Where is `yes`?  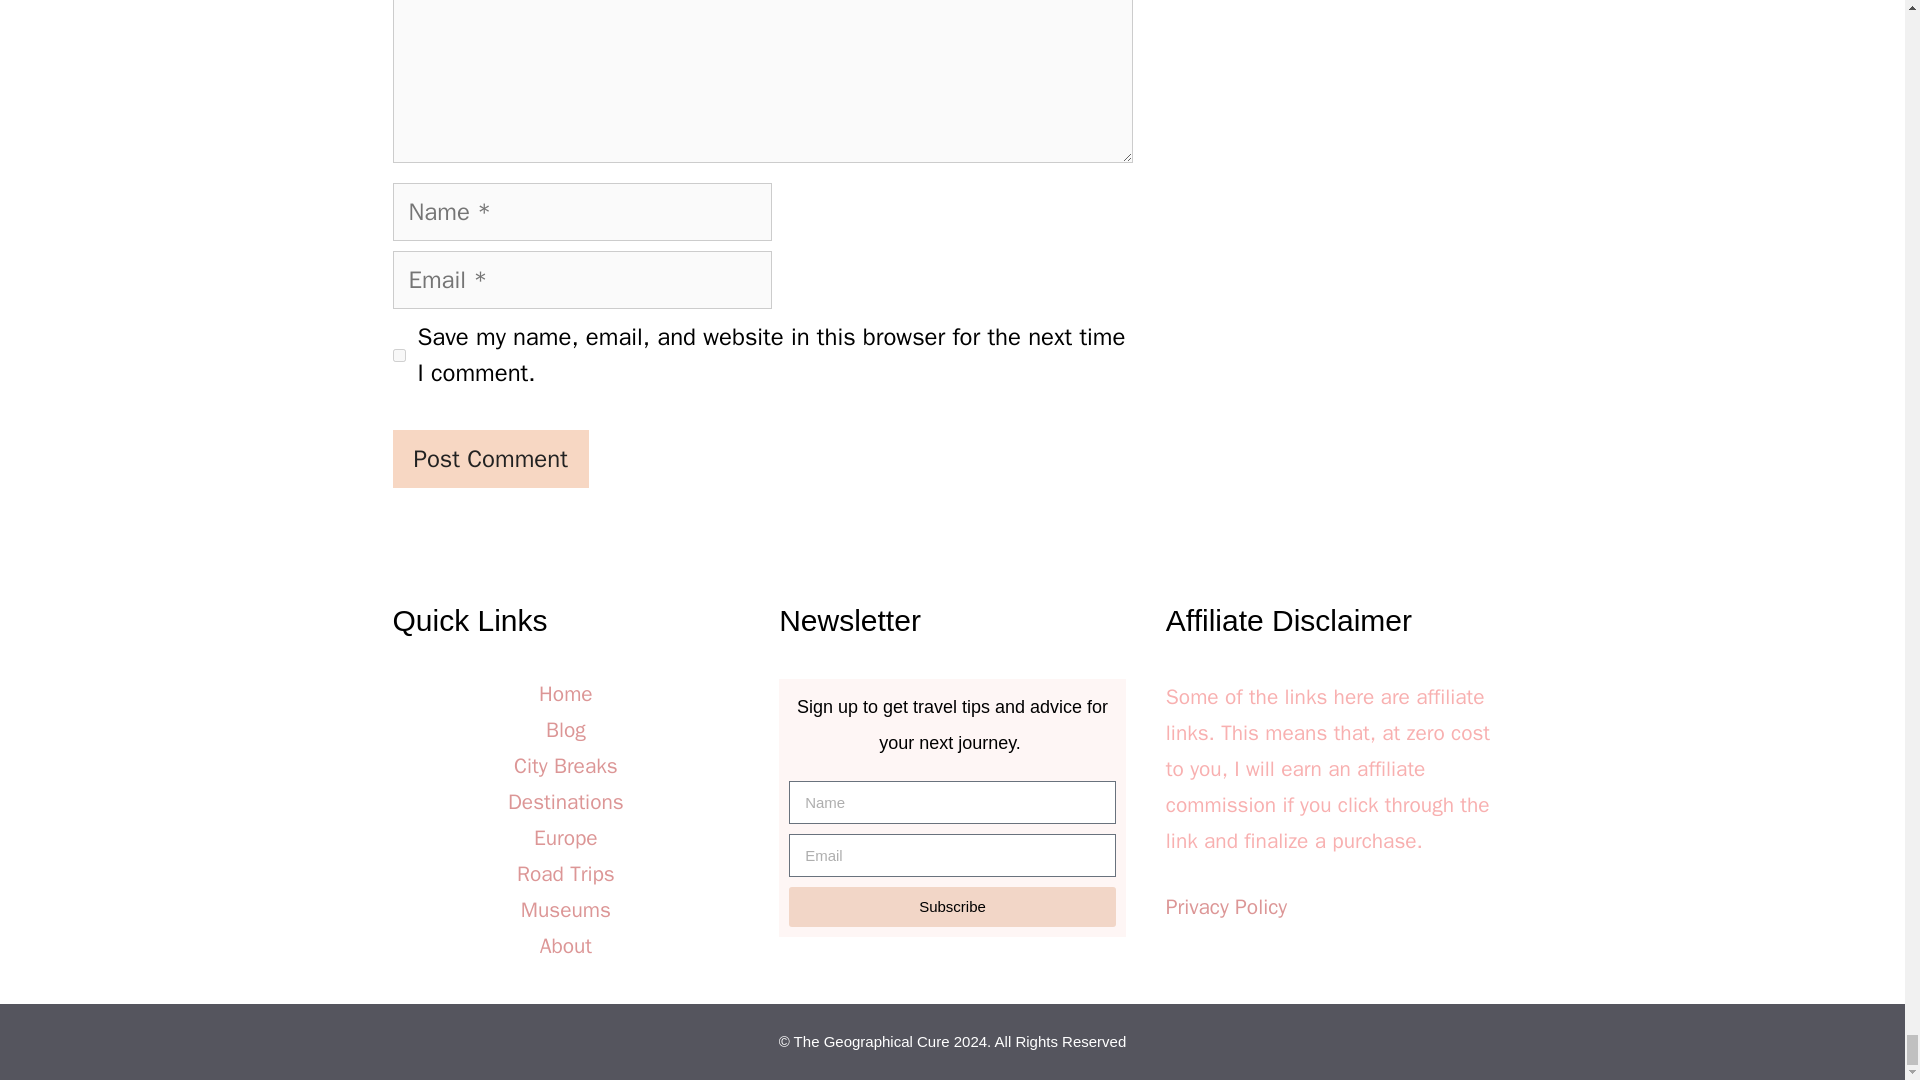 yes is located at coordinates (398, 354).